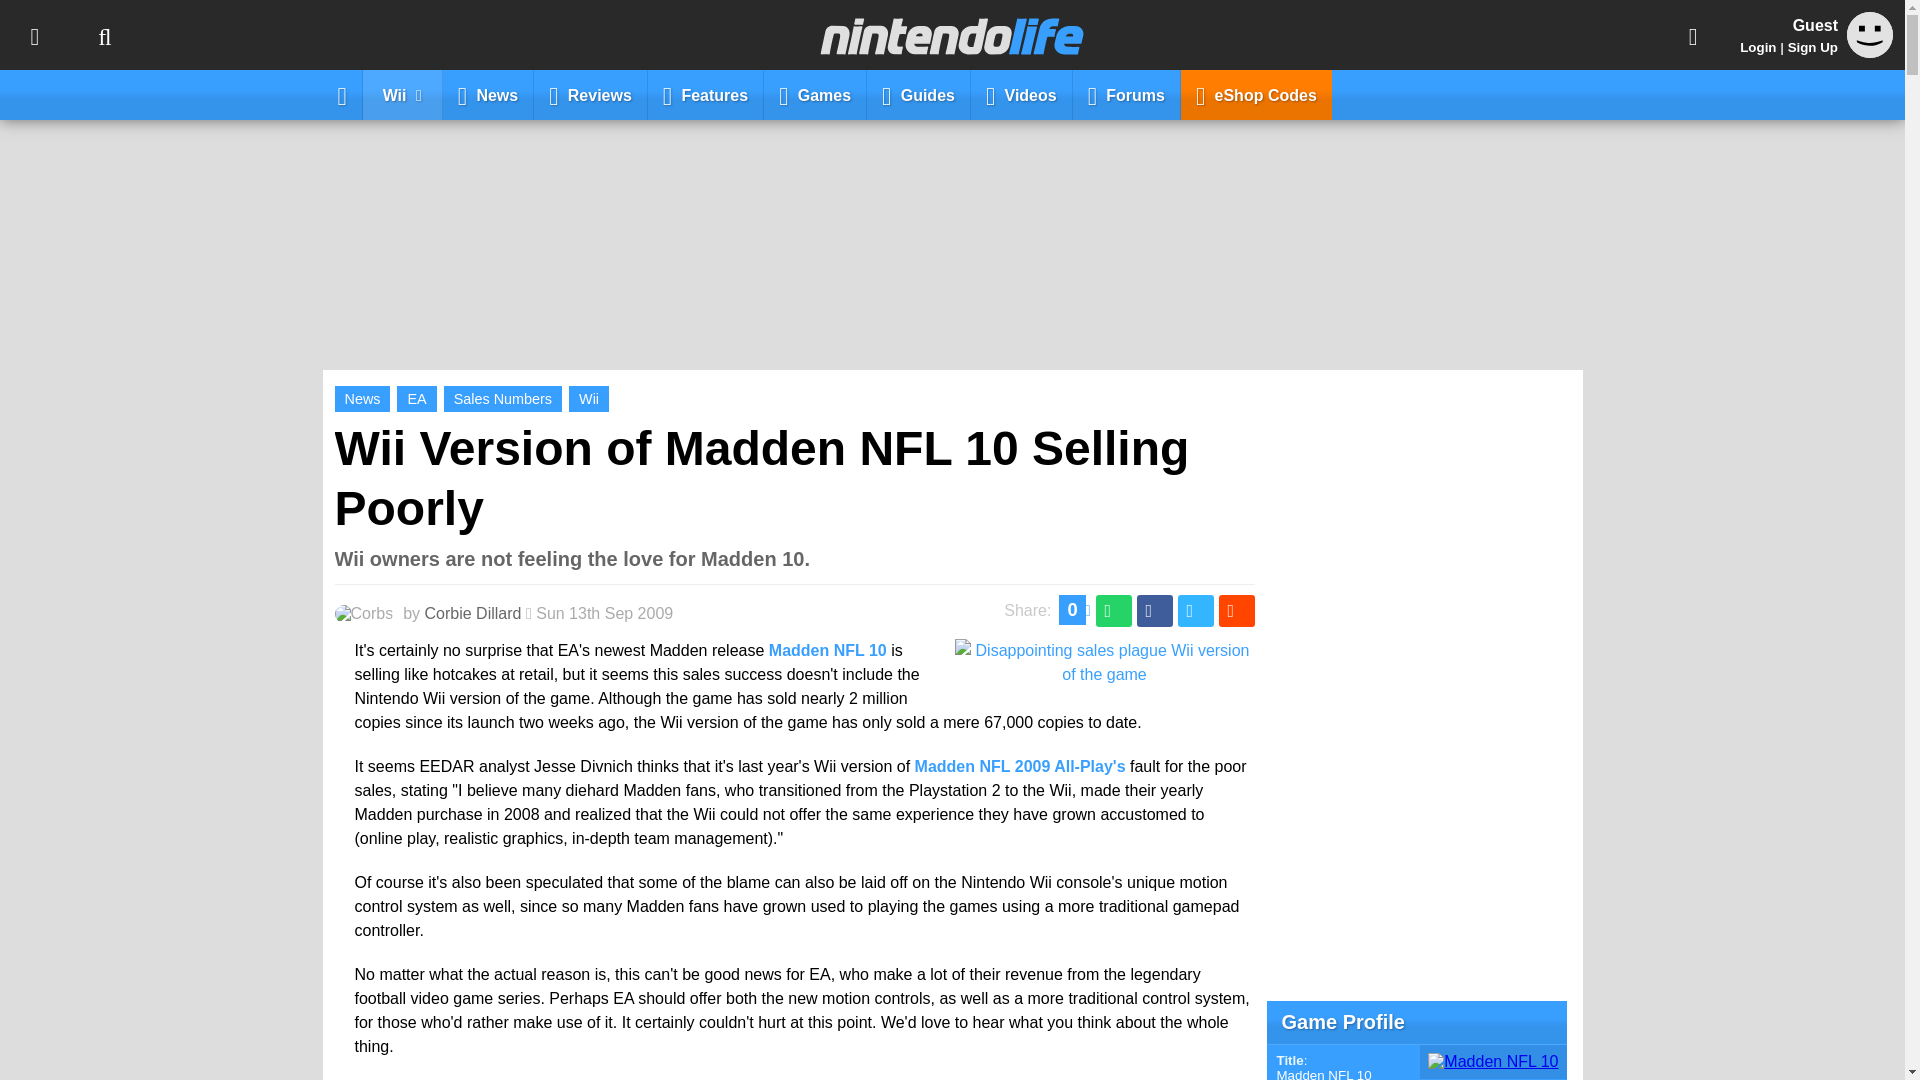  What do you see at coordinates (590, 94) in the screenshot?
I see `Reviews` at bounding box center [590, 94].